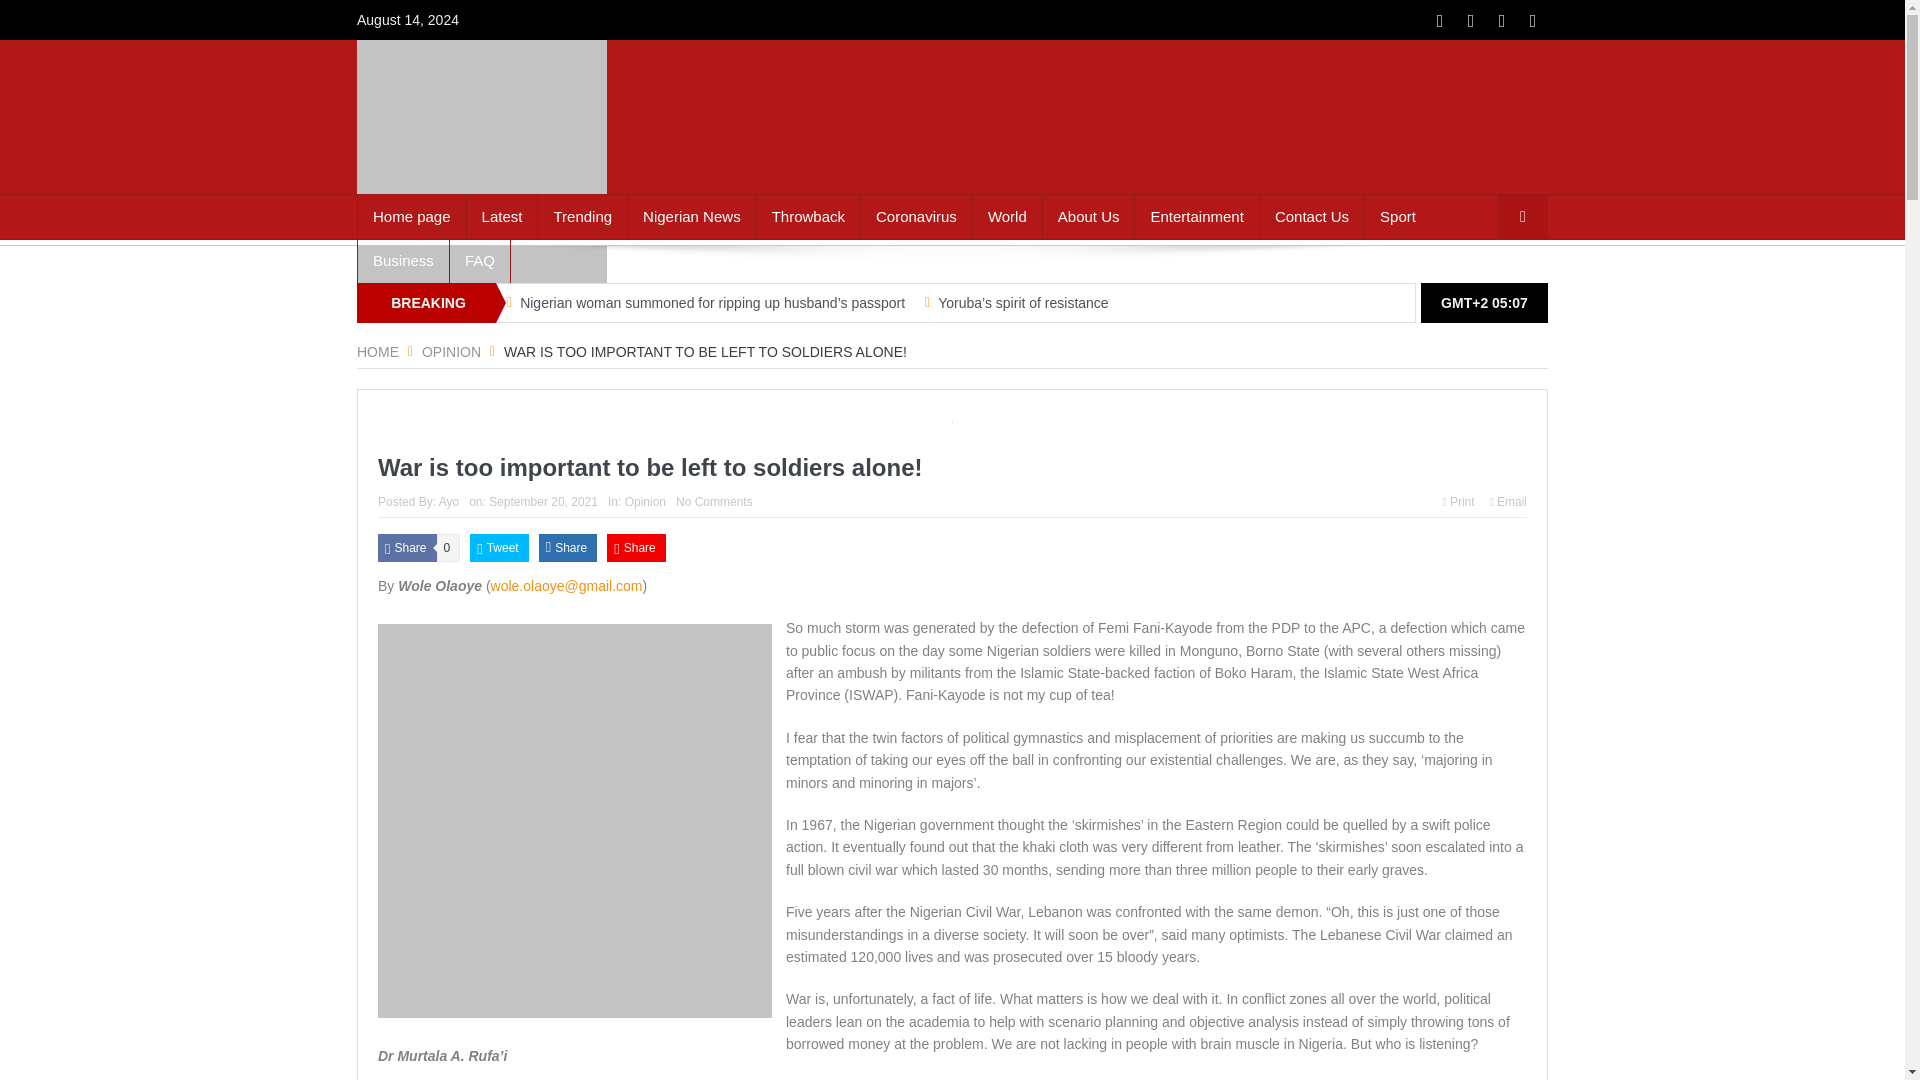 Image resolution: width=1920 pixels, height=1080 pixels. What do you see at coordinates (916, 216) in the screenshot?
I see `Coronavirus` at bounding box center [916, 216].